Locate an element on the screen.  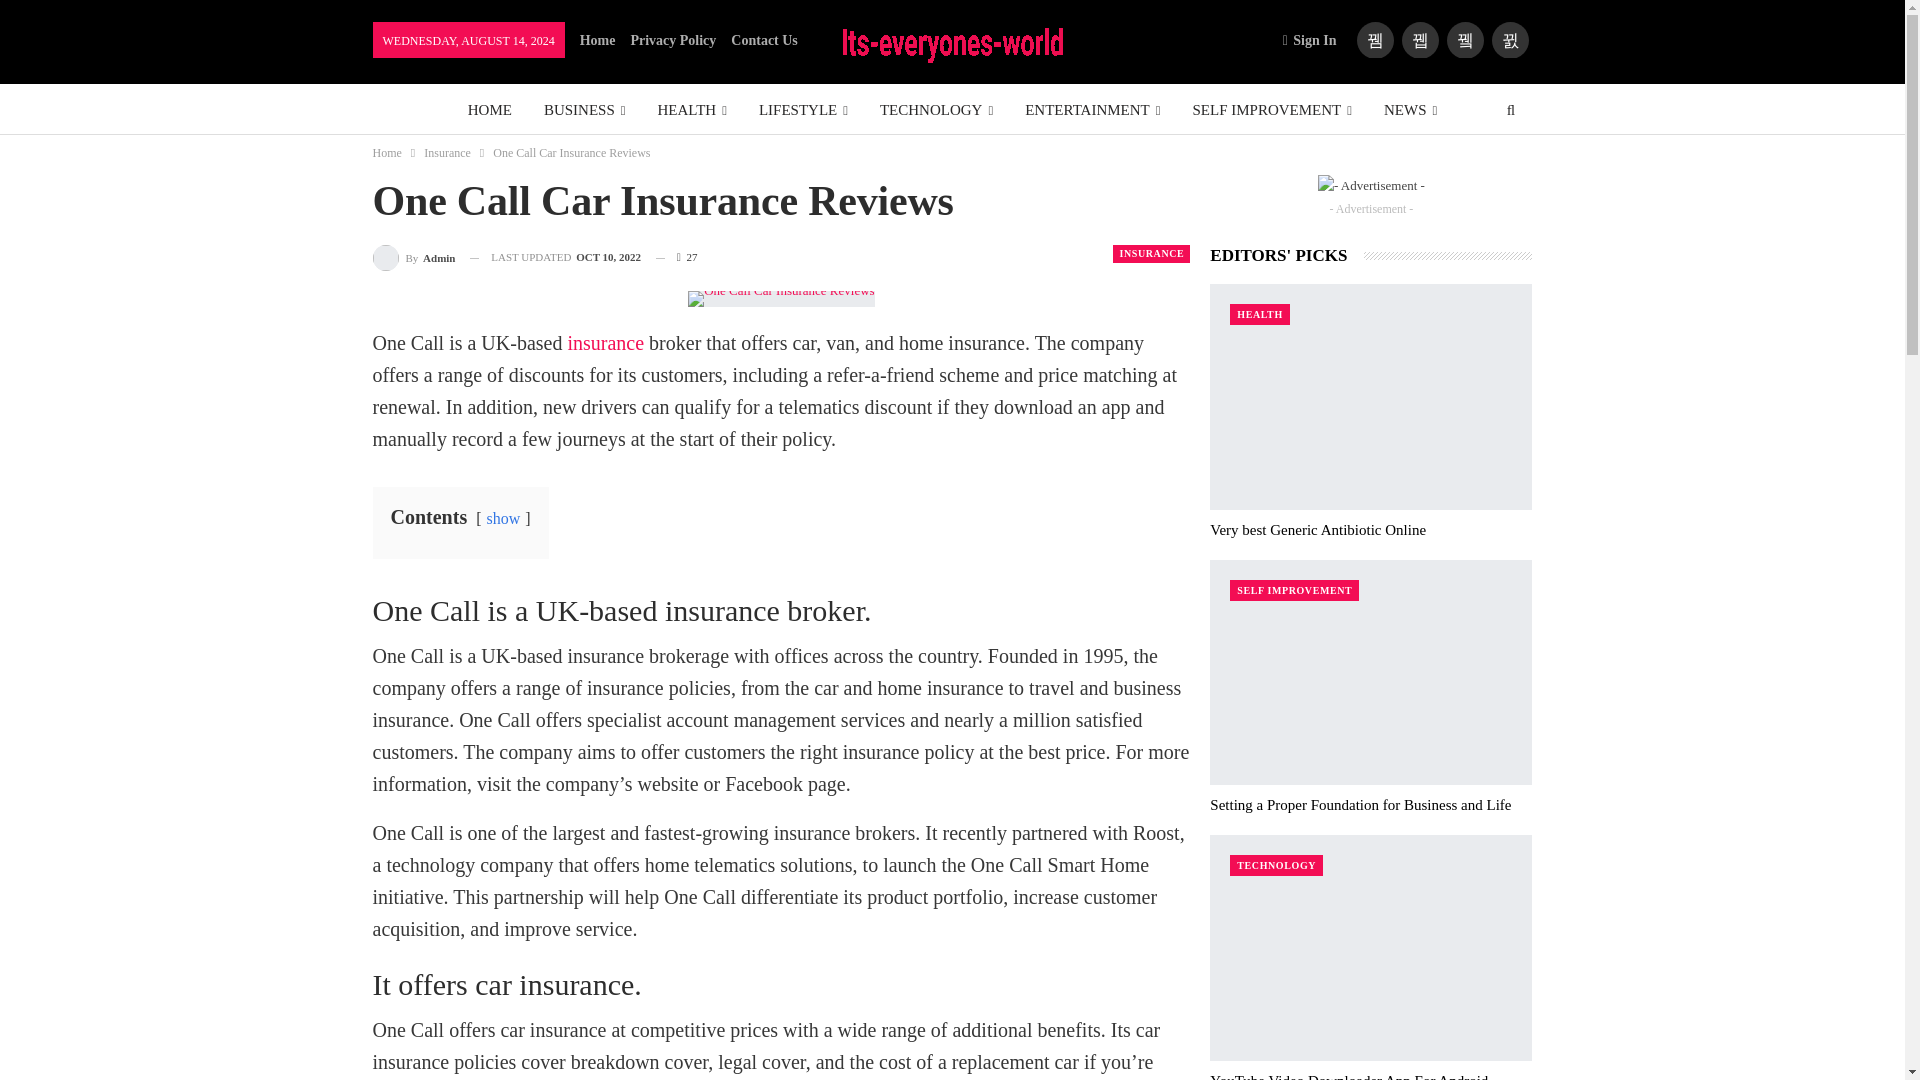
HOME is located at coordinates (490, 110).